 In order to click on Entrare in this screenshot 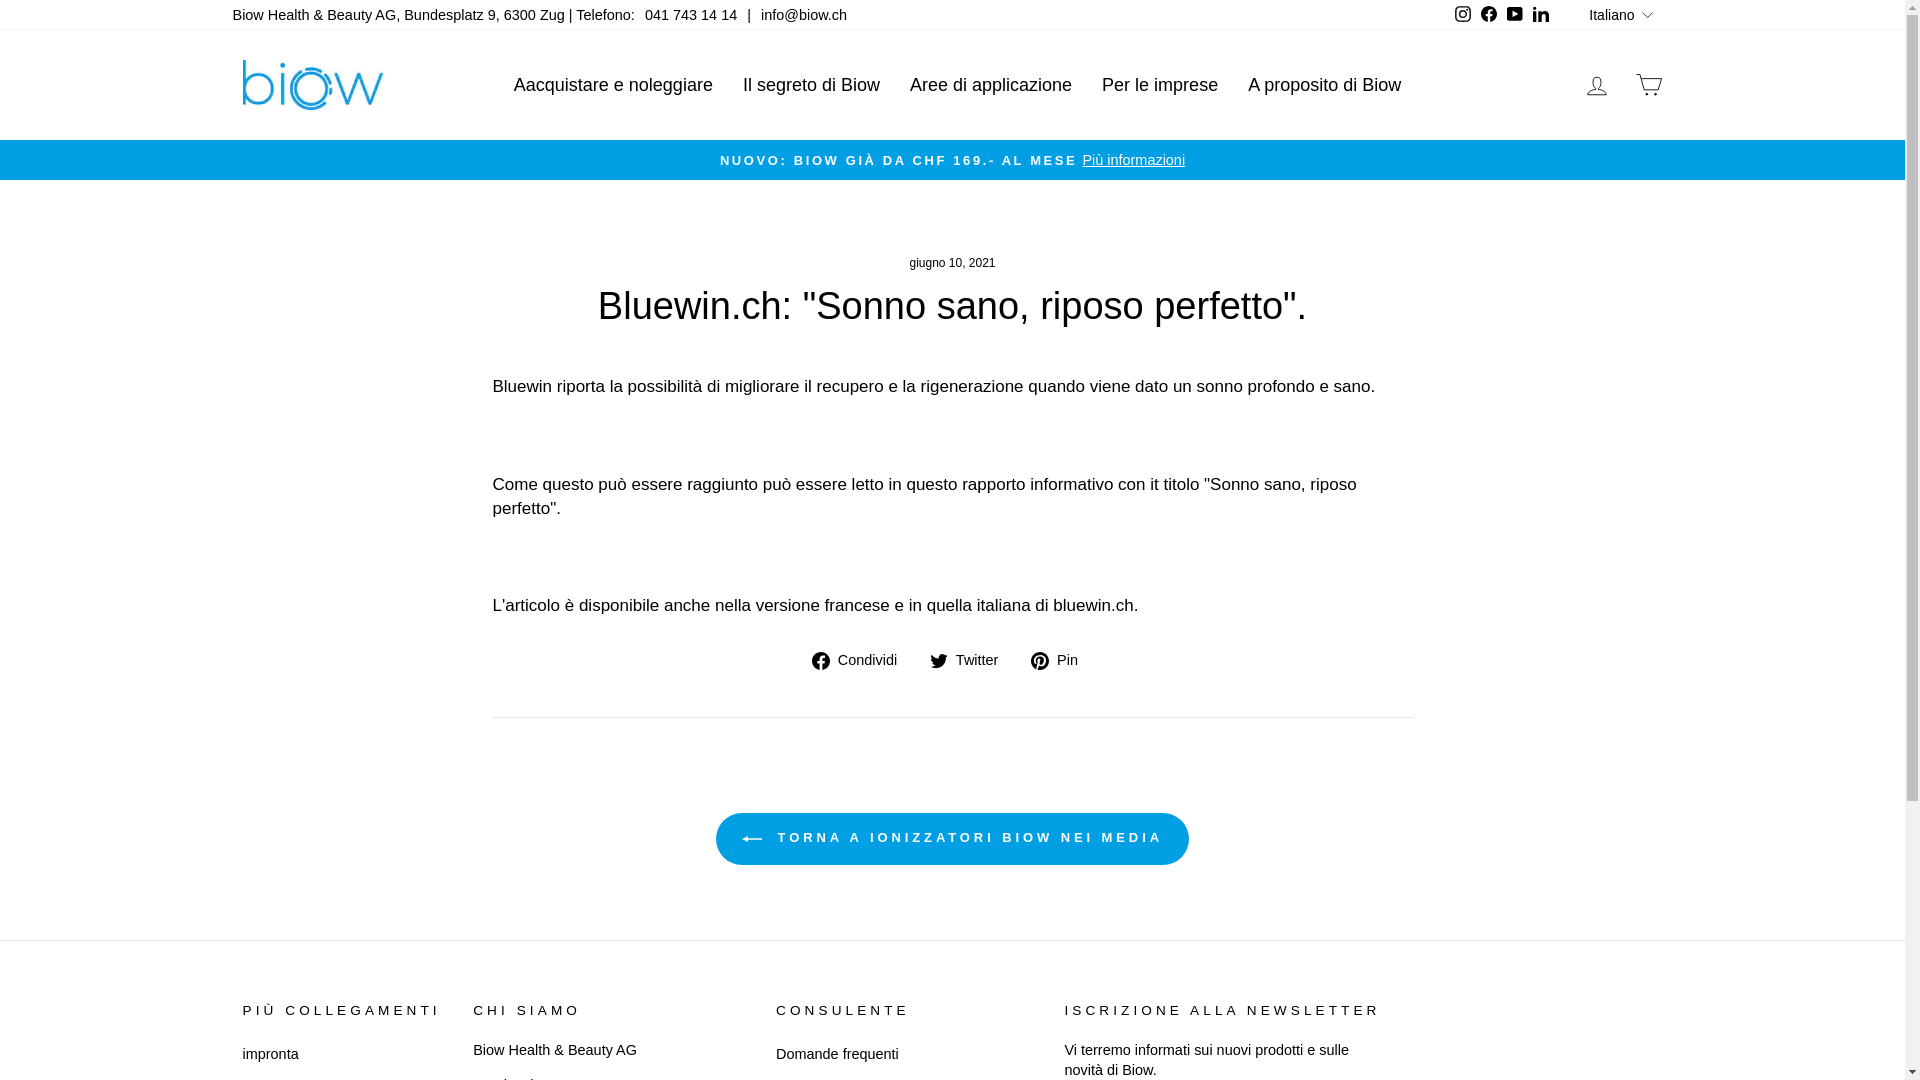, I will do `click(1596, 86)`.